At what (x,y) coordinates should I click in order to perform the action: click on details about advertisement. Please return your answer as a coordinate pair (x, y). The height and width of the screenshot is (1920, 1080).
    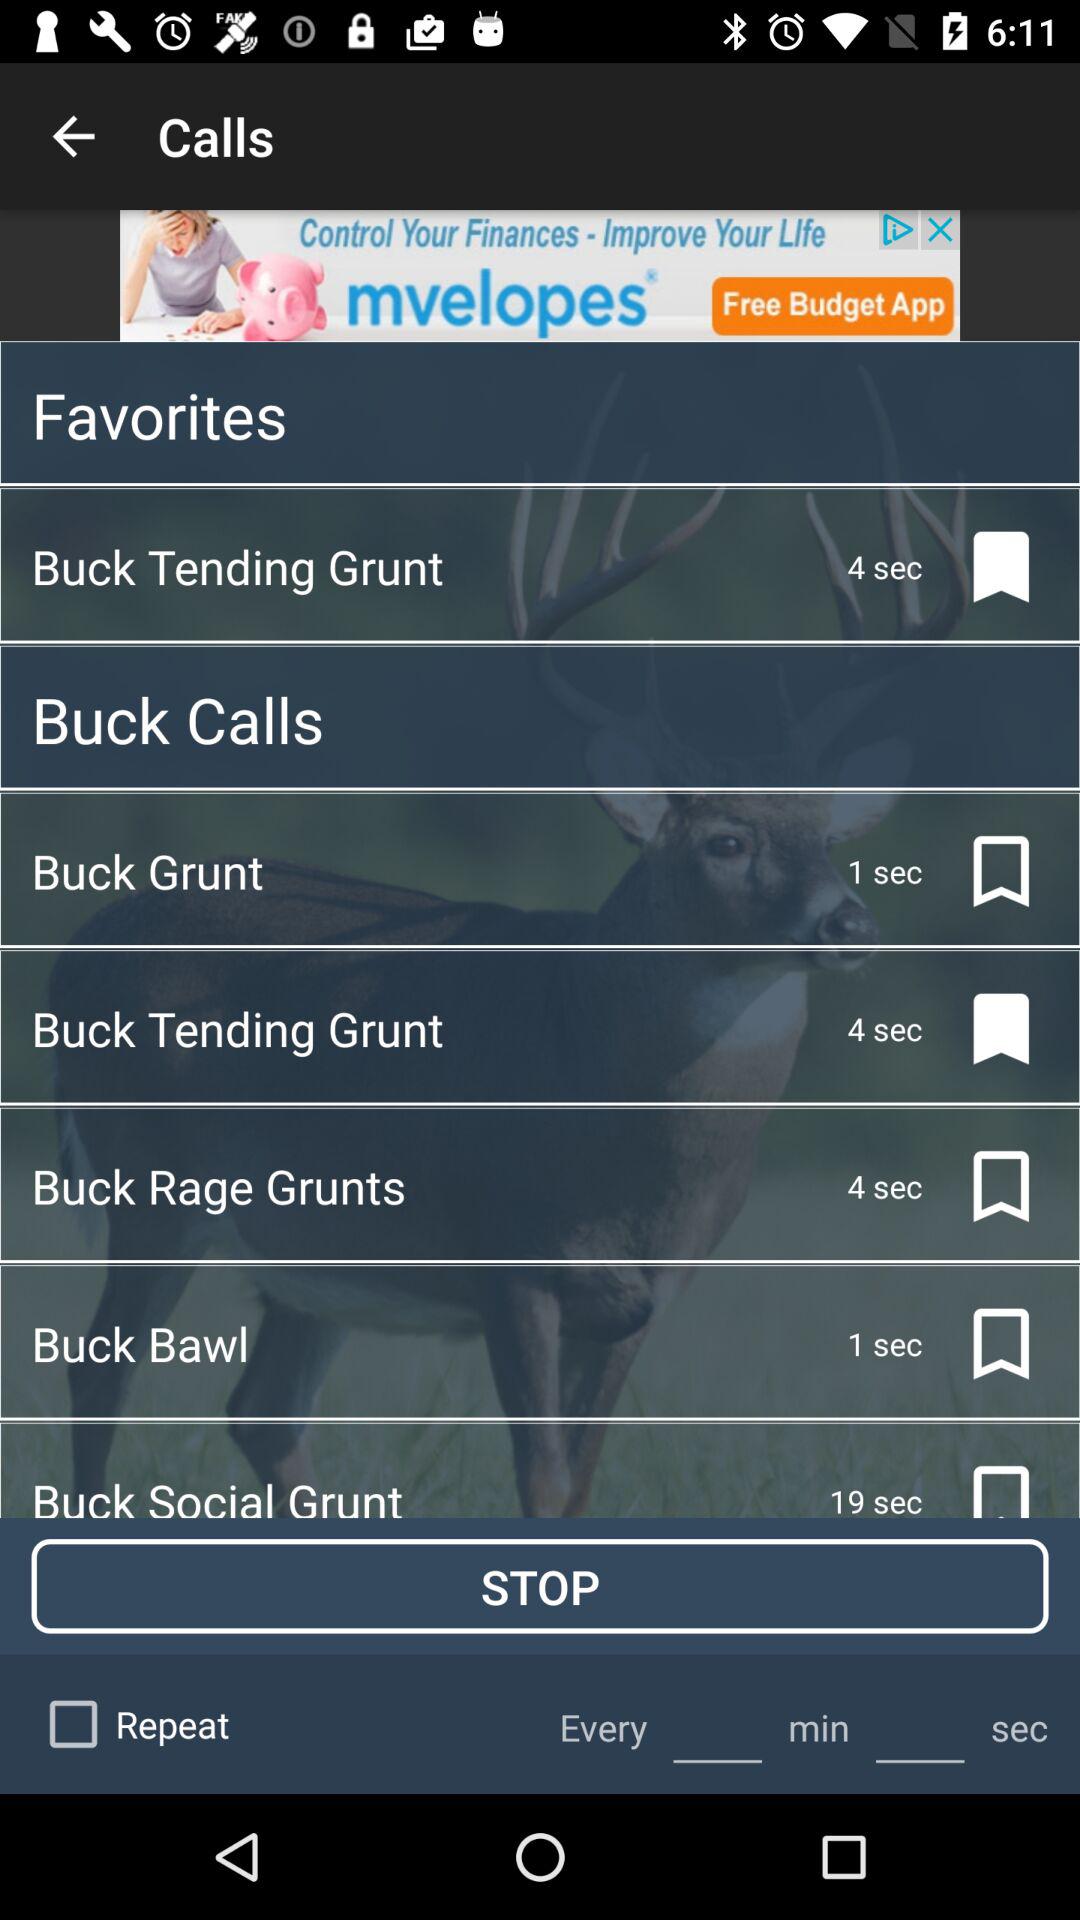
    Looking at the image, I should click on (540, 276).